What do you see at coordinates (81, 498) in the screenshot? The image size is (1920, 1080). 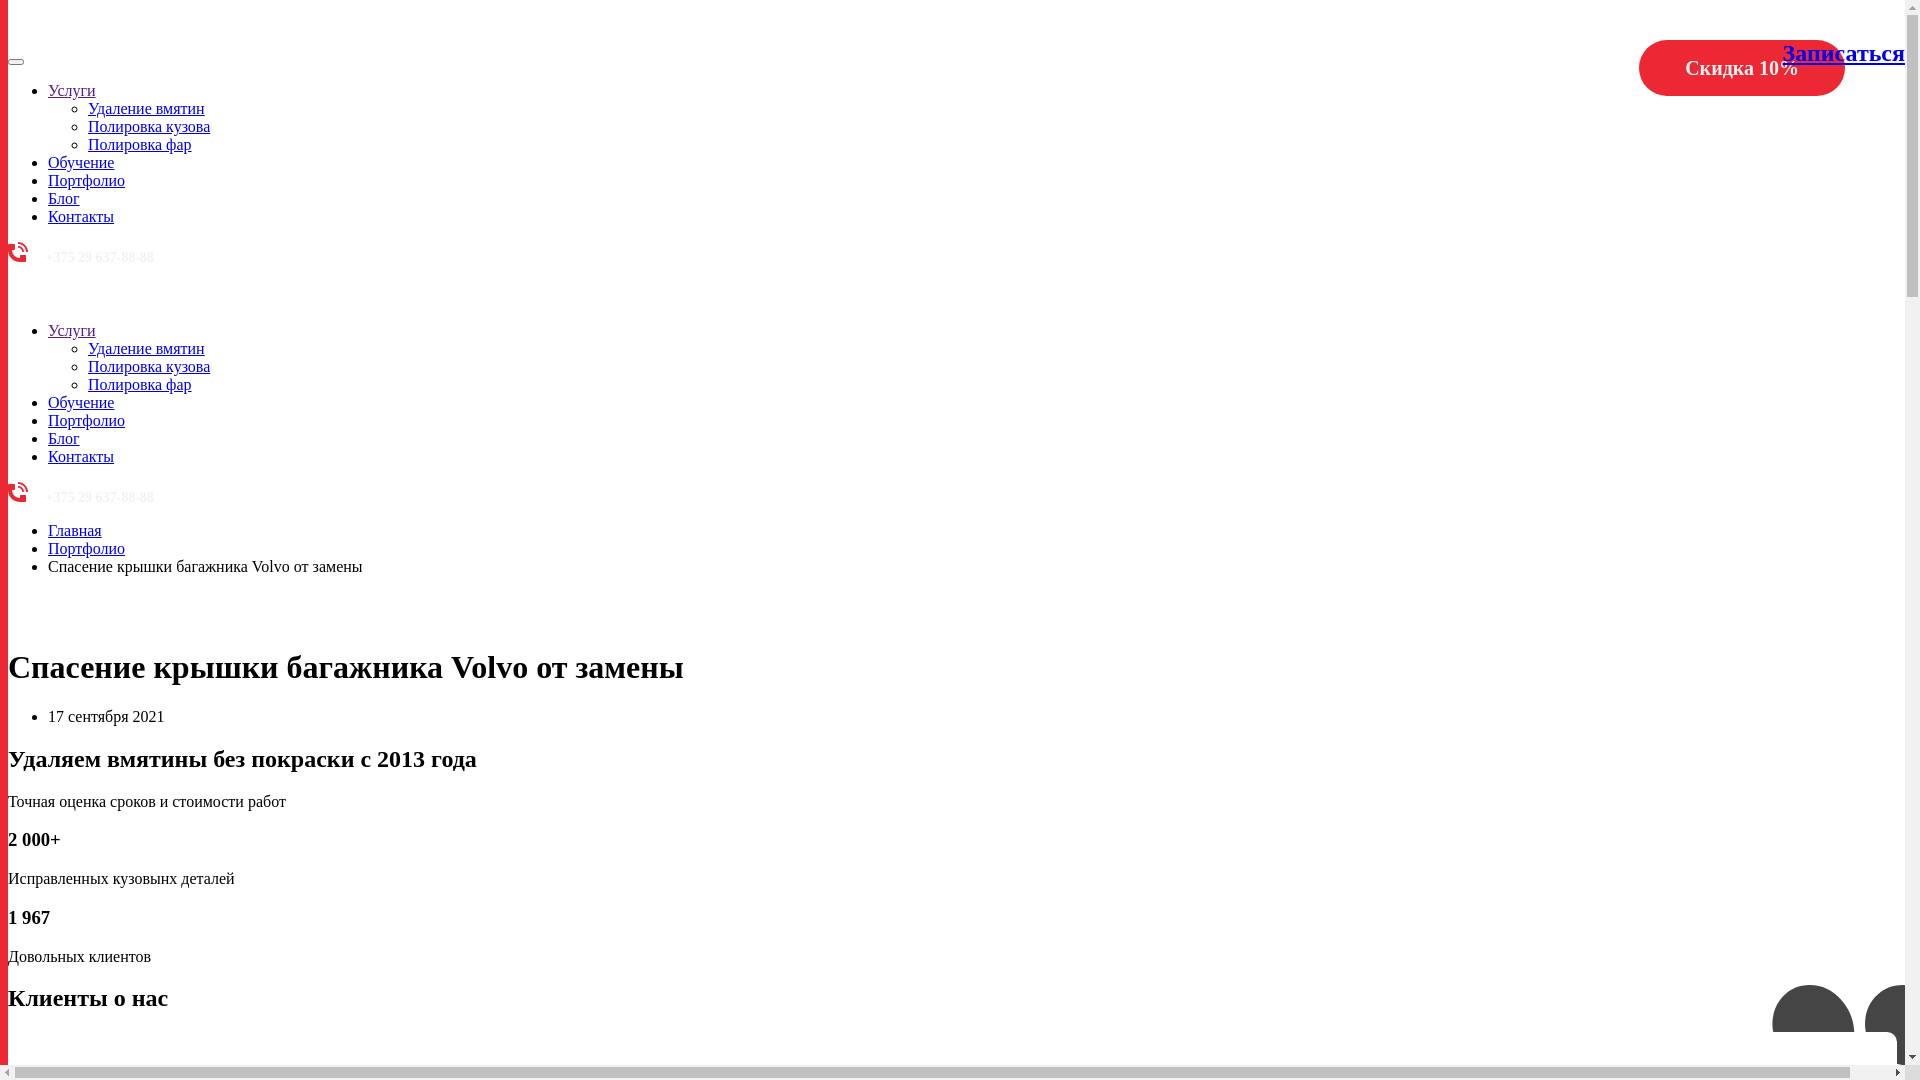 I see `+375 29 637-88-88` at bounding box center [81, 498].